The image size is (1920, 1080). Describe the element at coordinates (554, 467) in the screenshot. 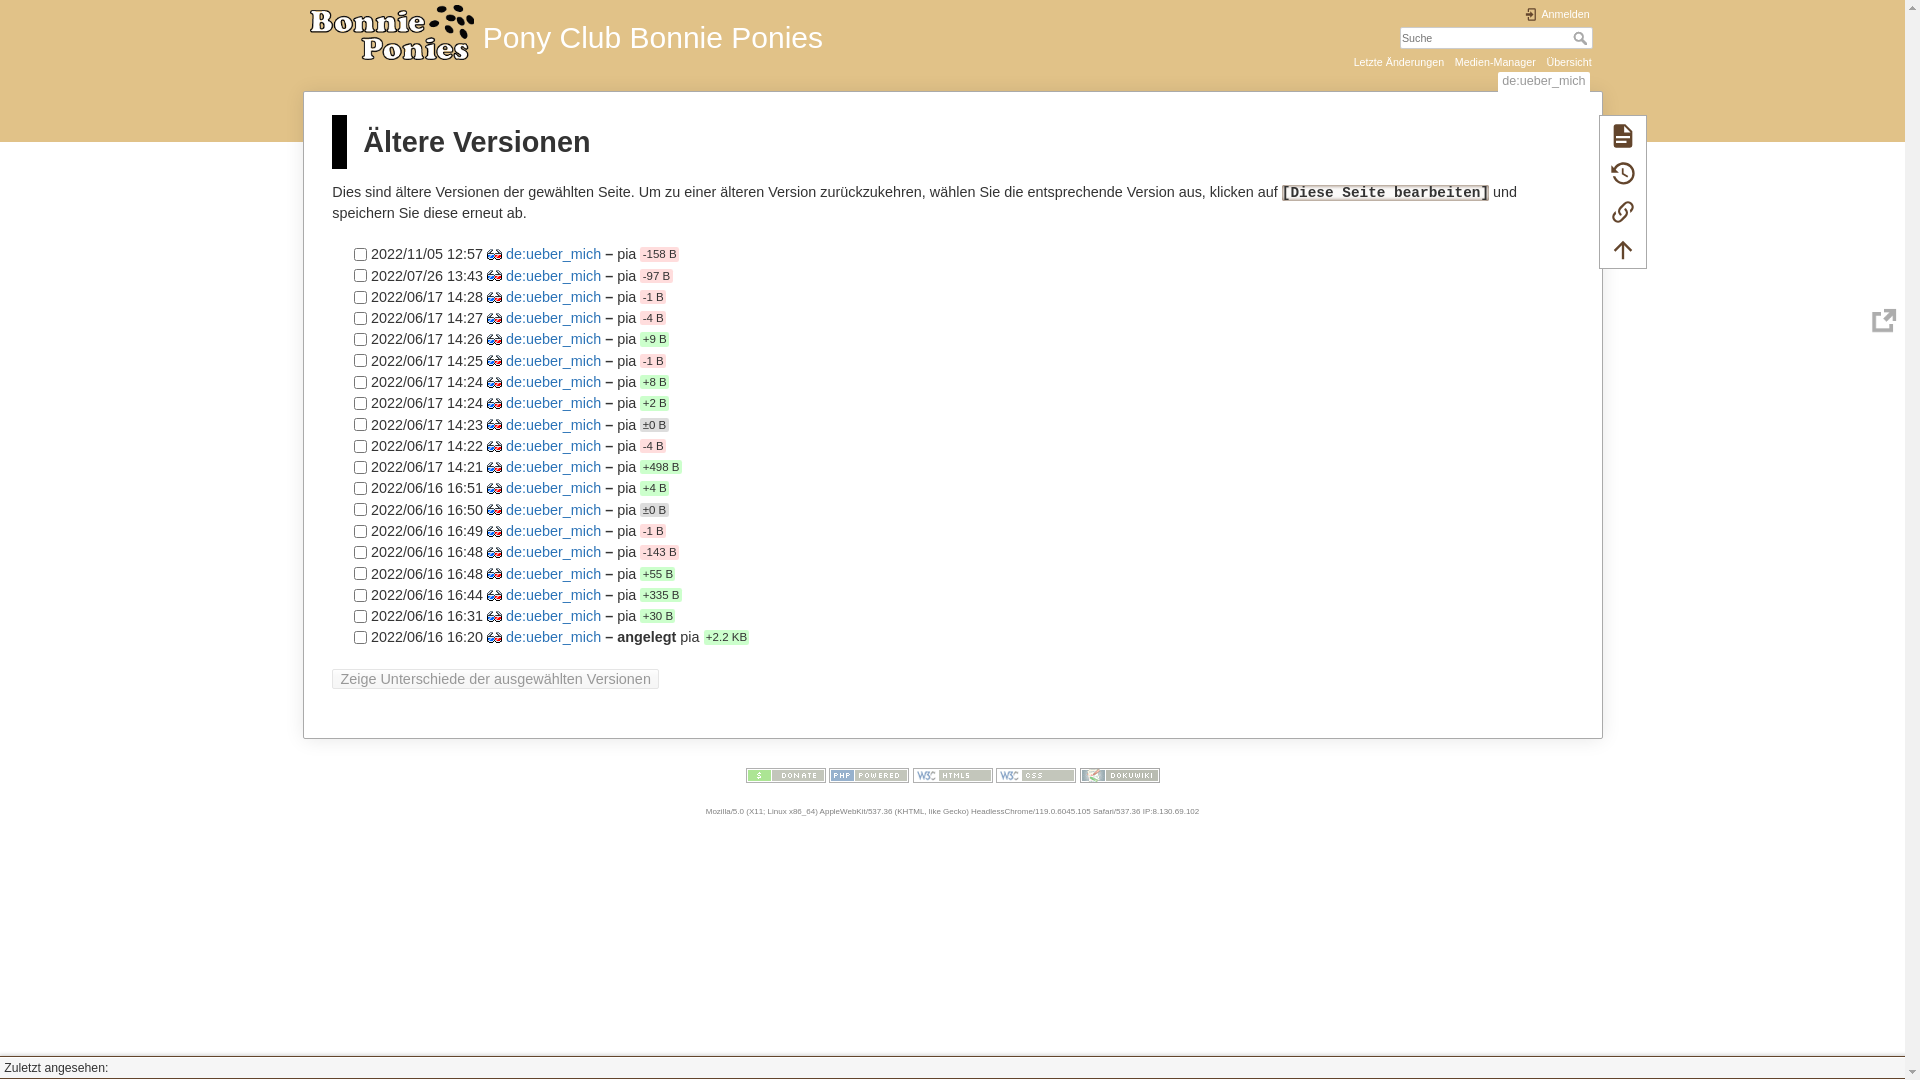

I see `de:ueber_mich` at that location.